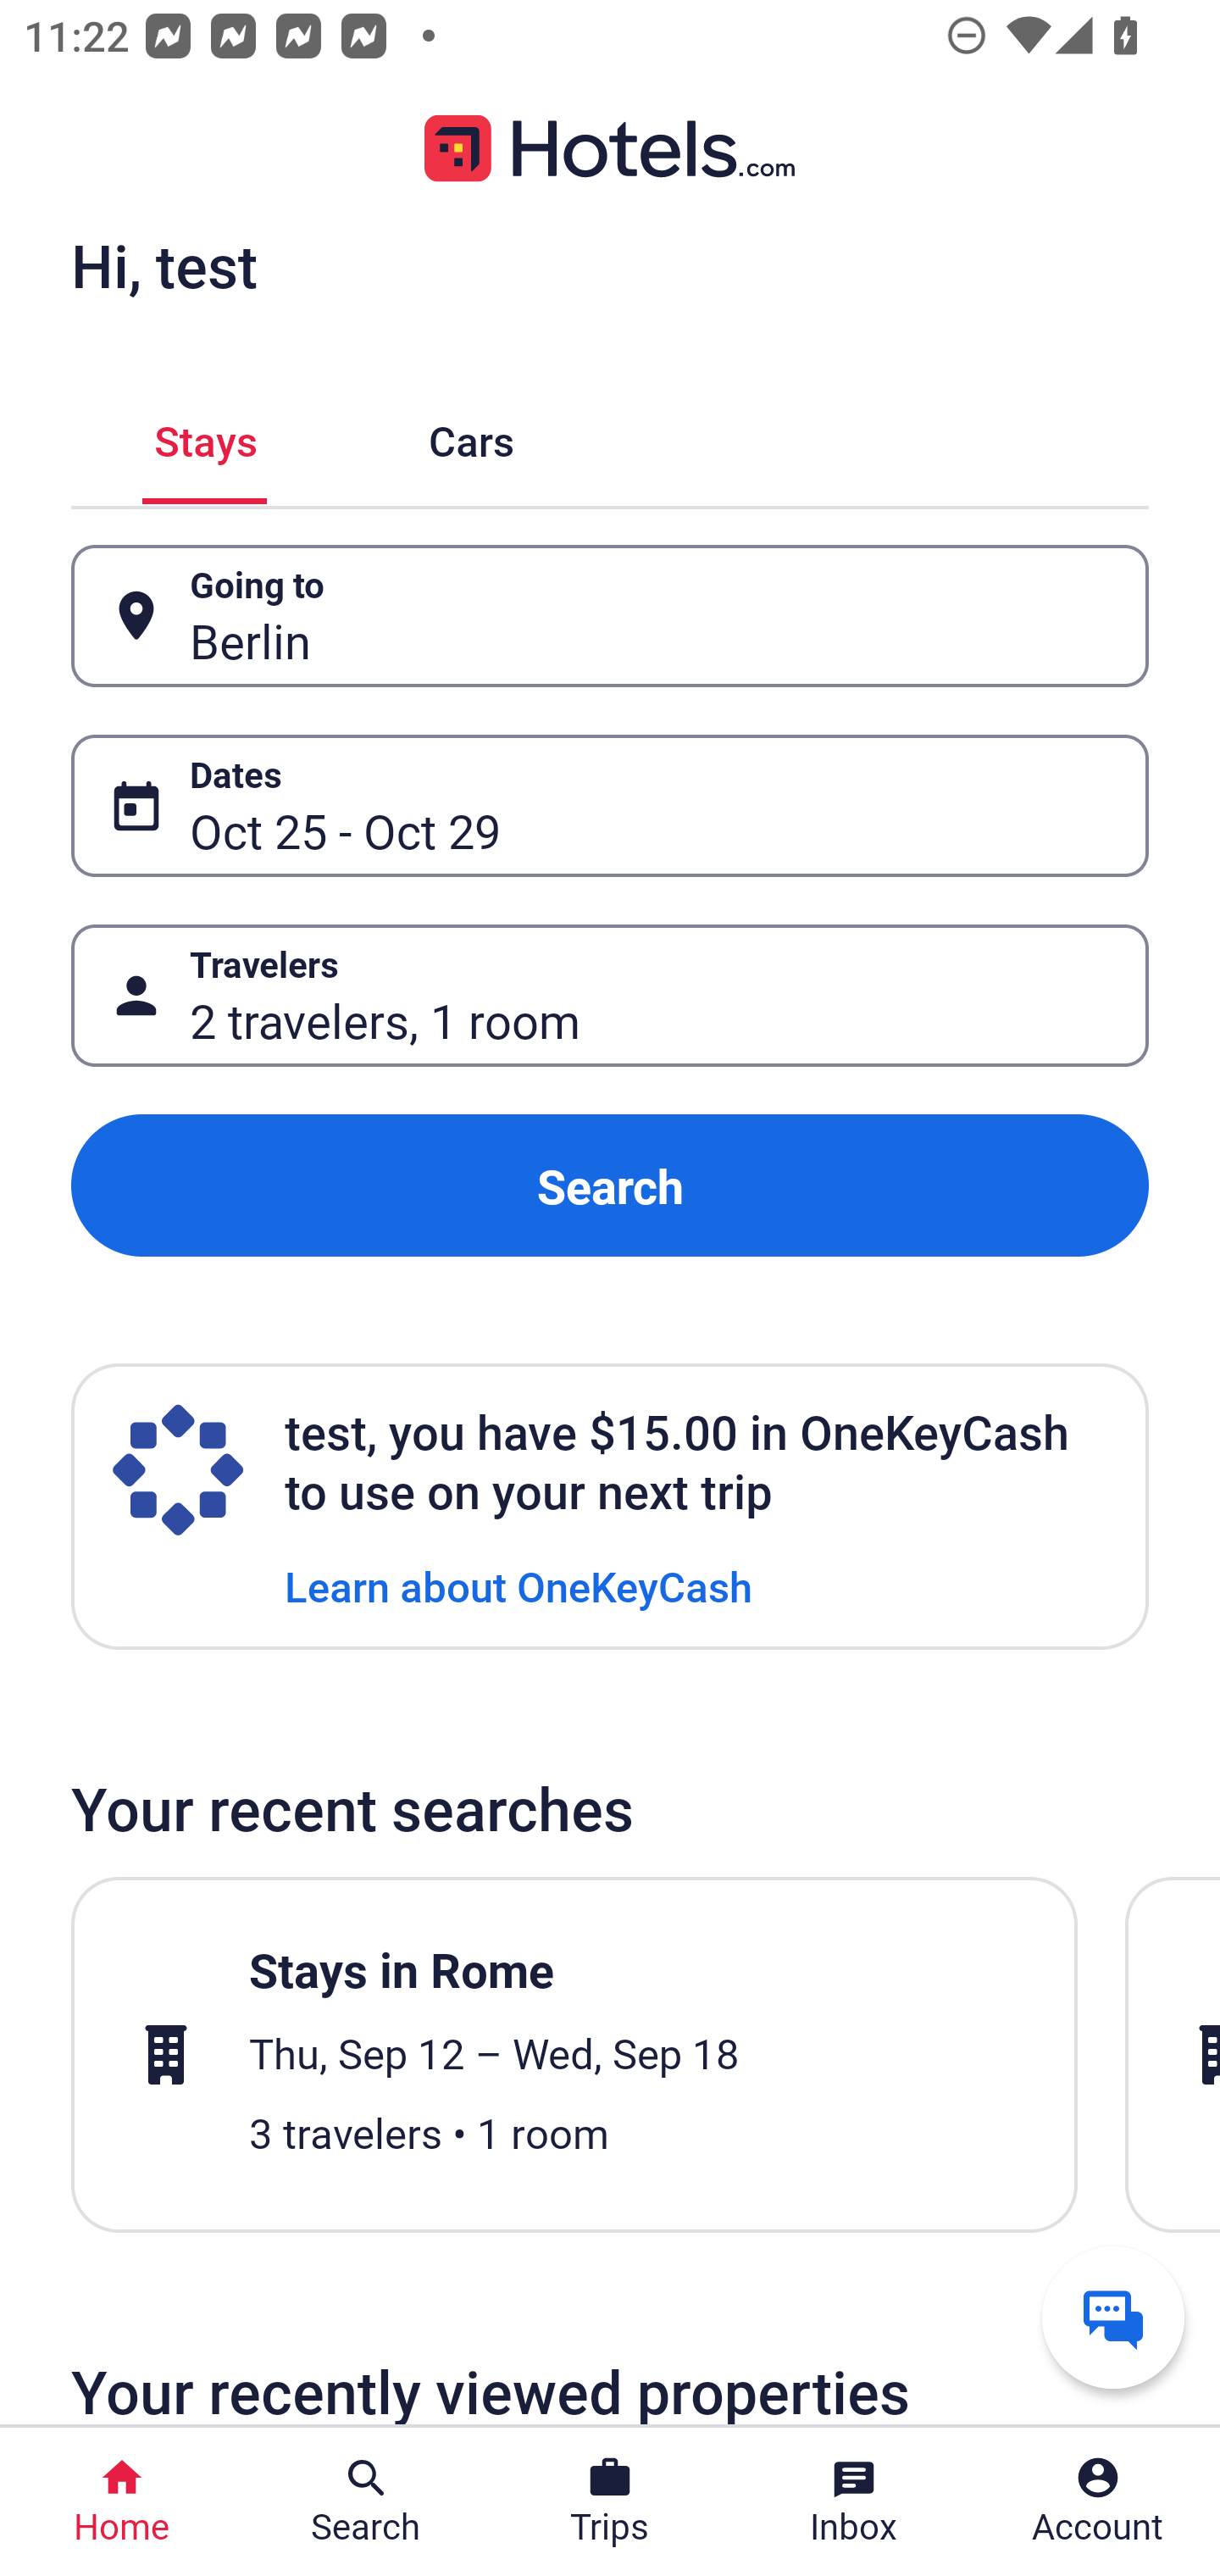  I want to click on Going to Button Berlin, so click(610, 617).